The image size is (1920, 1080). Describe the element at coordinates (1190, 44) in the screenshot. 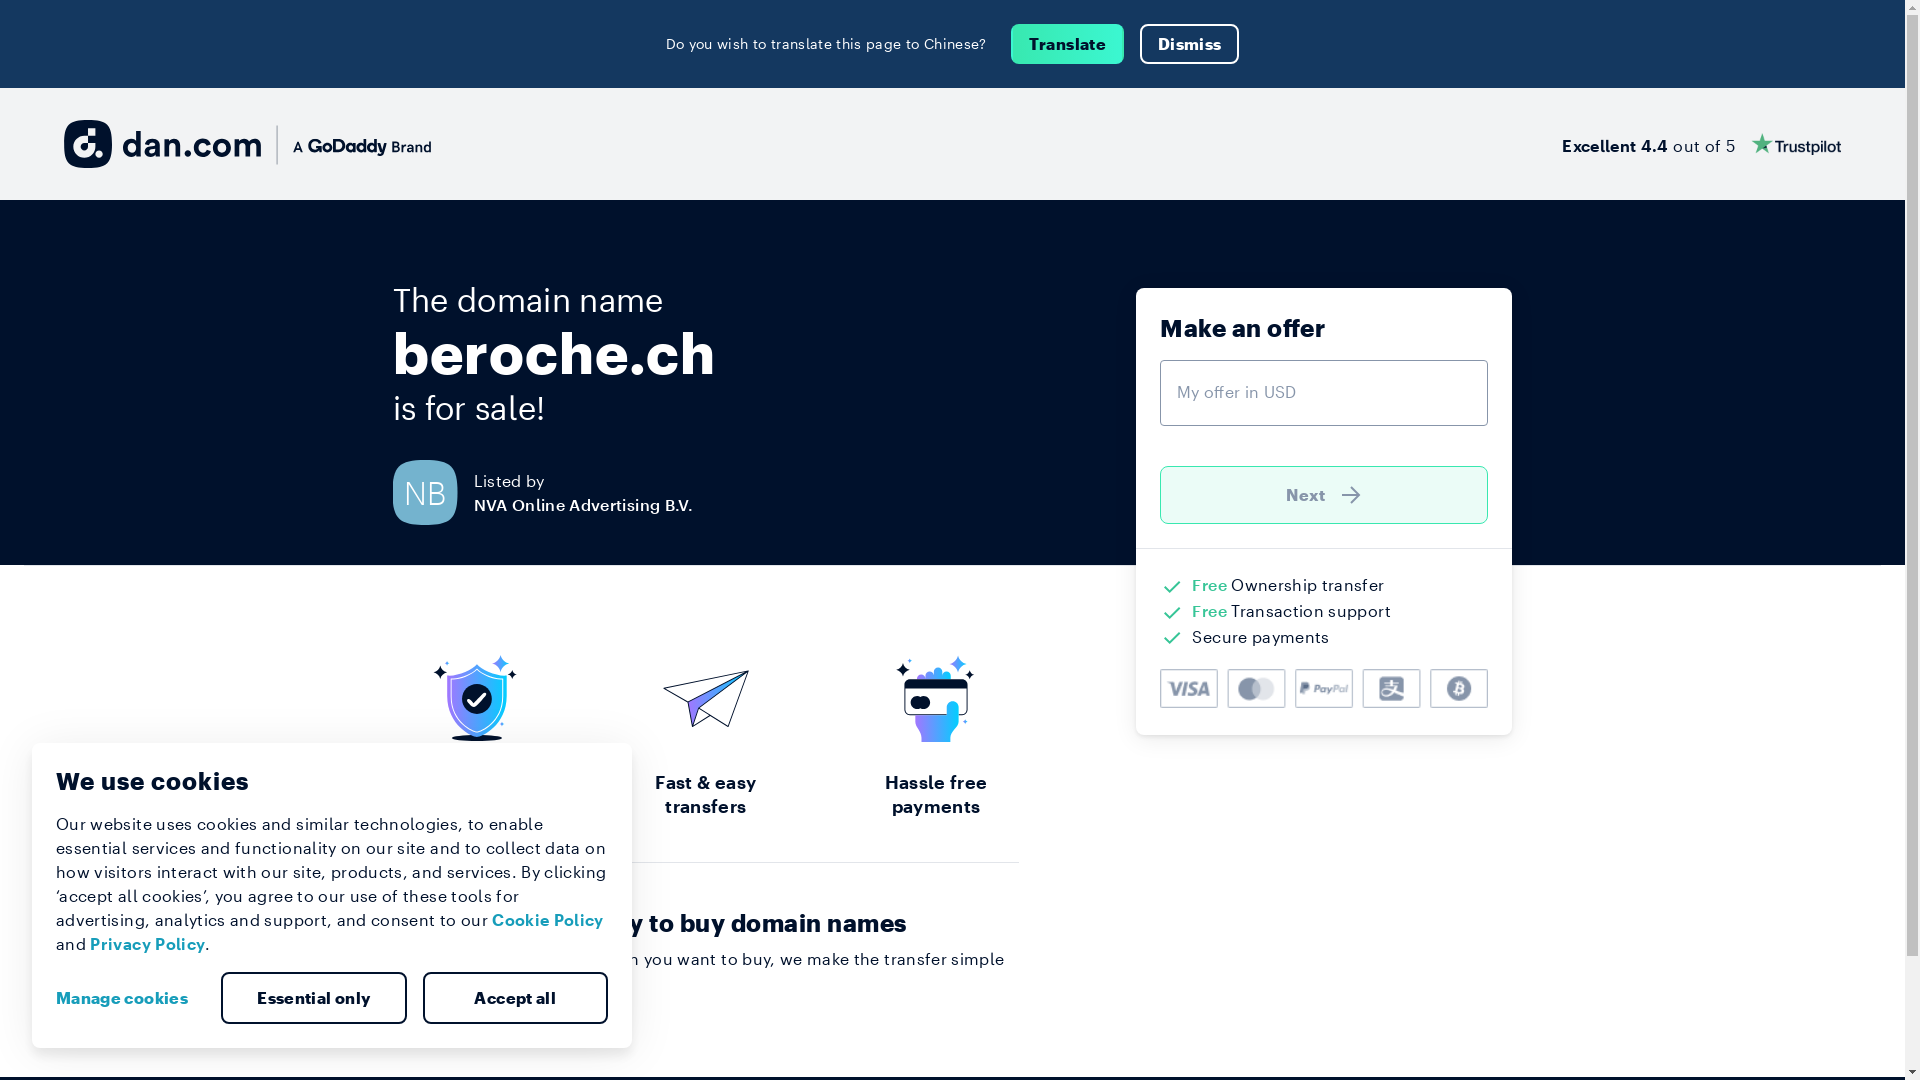

I see `Dismiss` at that location.